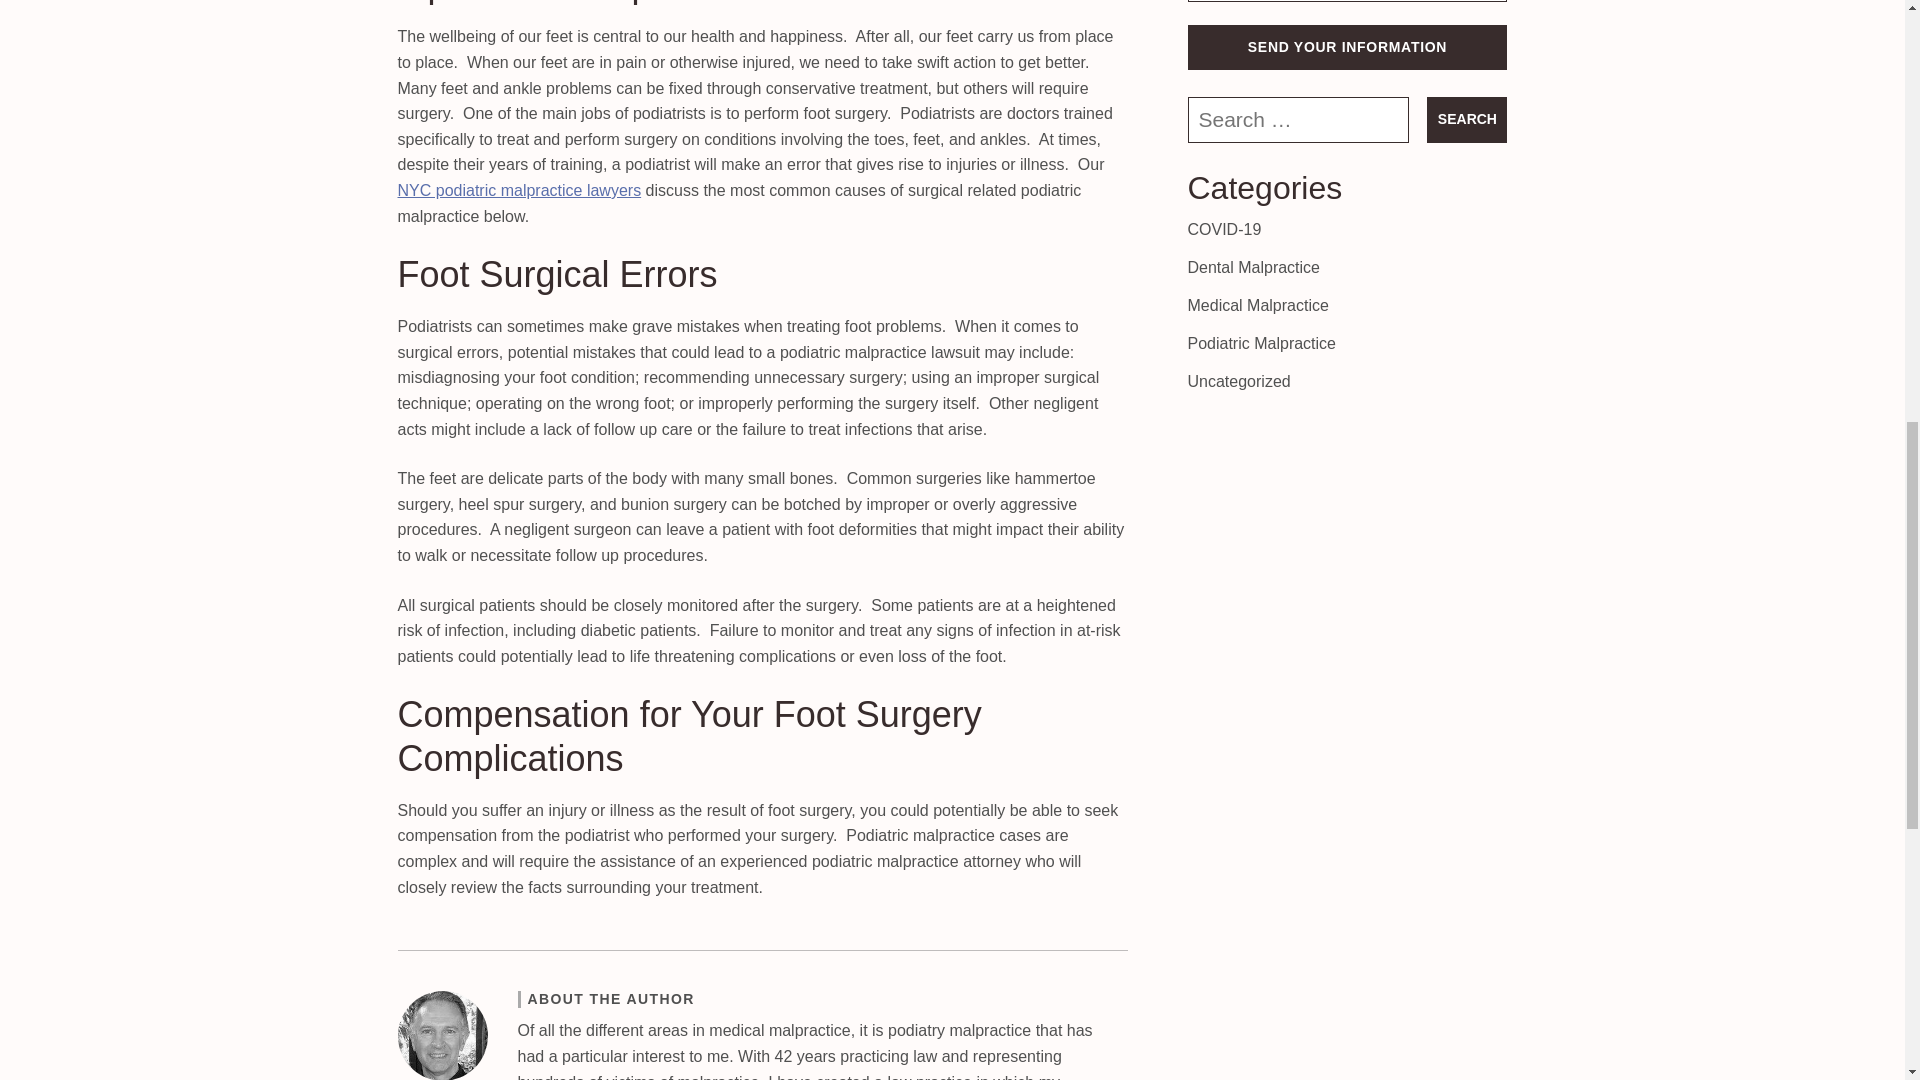 This screenshot has height=1080, width=1920. What do you see at coordinates (1262, 343) in the screenshot?
I see `Podiatric Malpractice` at bounding box center [1262, 343].